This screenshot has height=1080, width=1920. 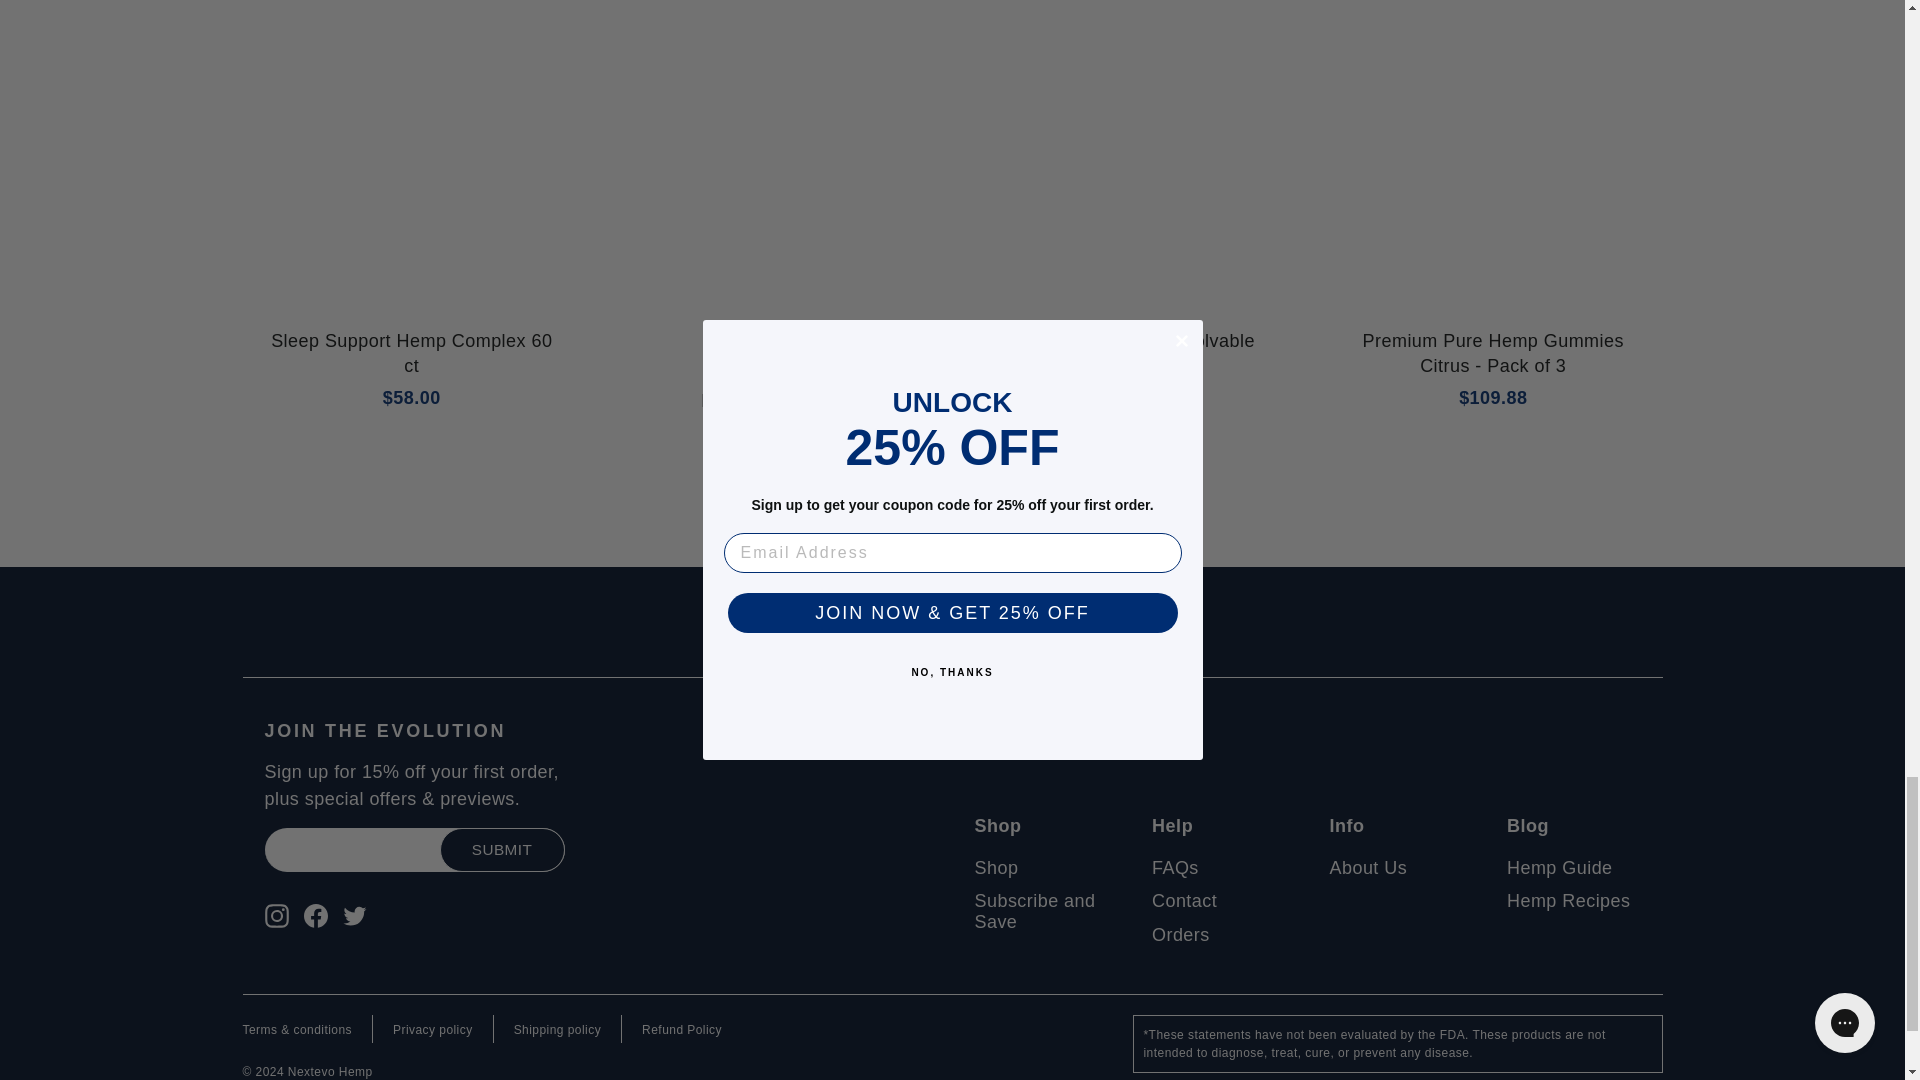 What do you see at coordinates (354, 914) in the screenshot?
I see `Nextevo Hemp on Twitter` at bounding box center [354, 914].